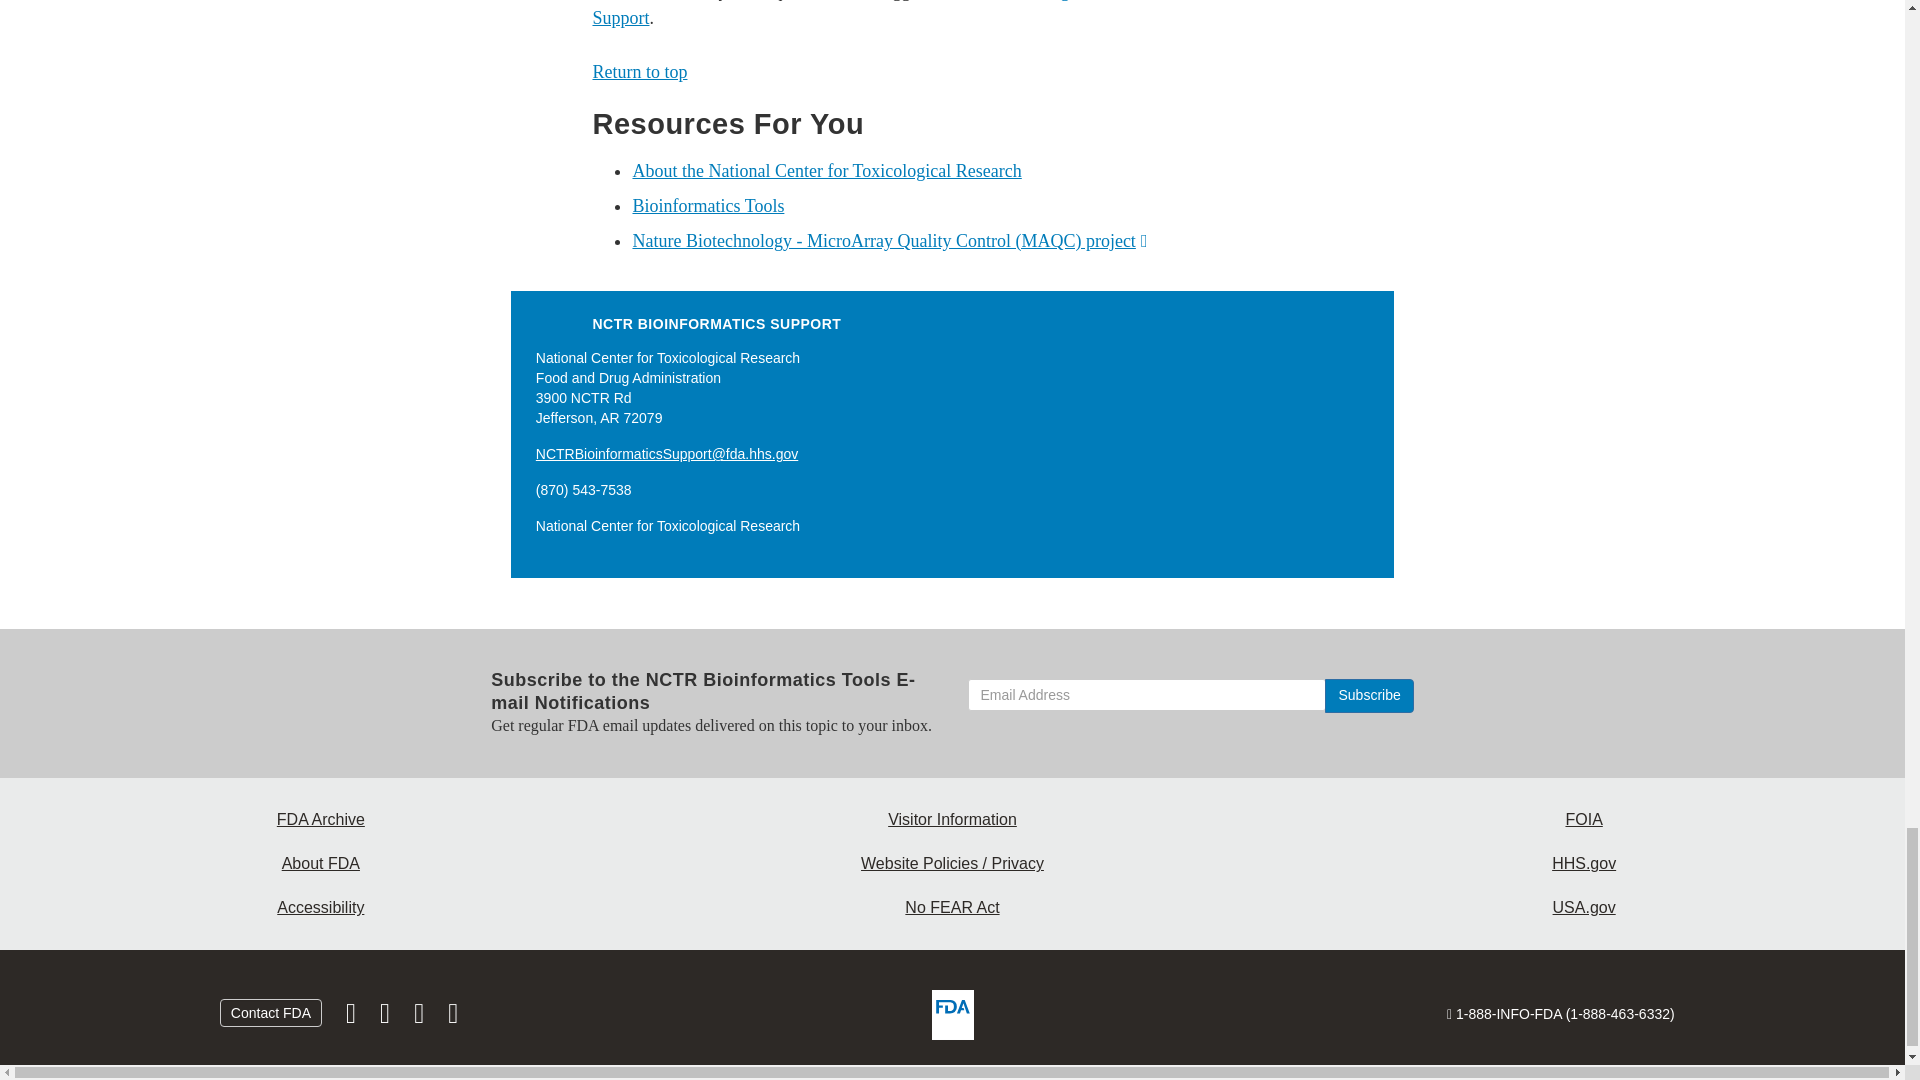 Image resolution: width=1920 pixels, height=1080 pixels. Describe the element at coordinates (420, 1018) in the screenshot. I see `View FDA videos on YouTube` at that location.